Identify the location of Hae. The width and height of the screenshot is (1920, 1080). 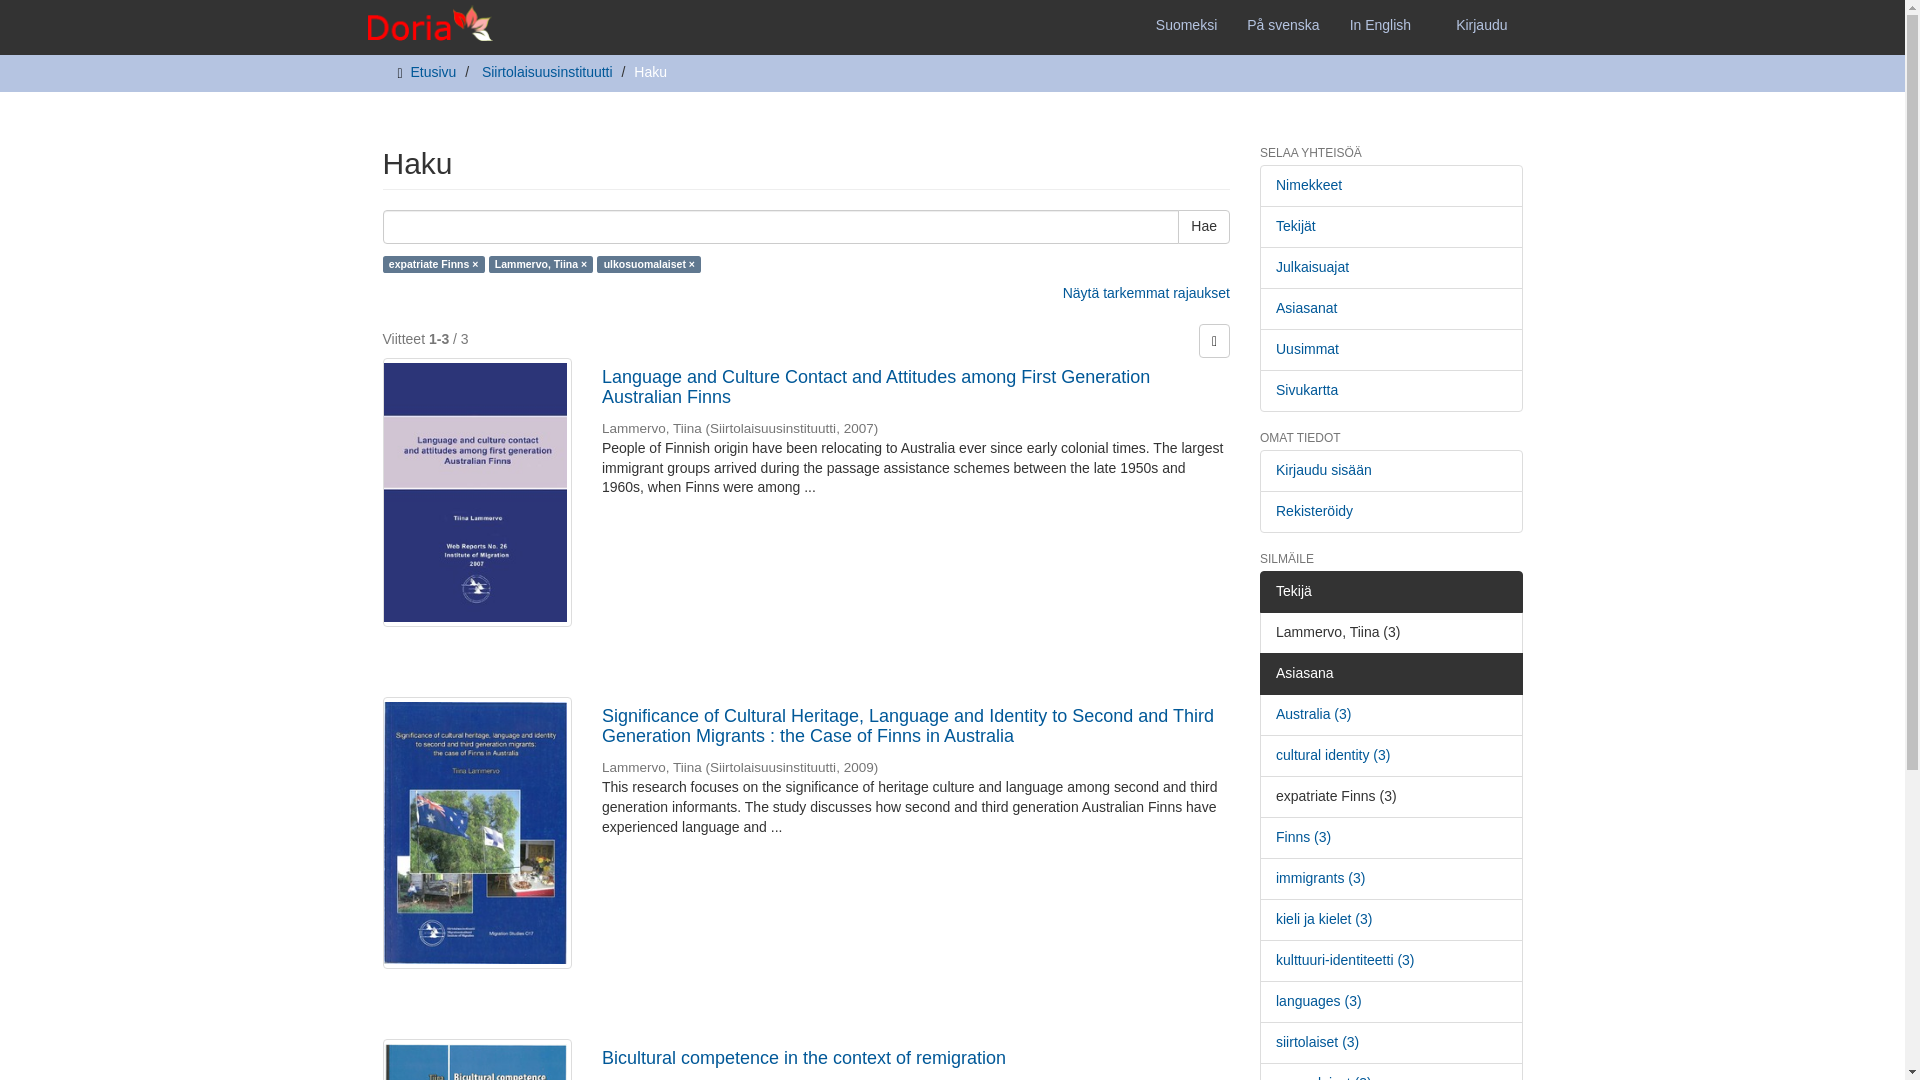
(1204, 226).